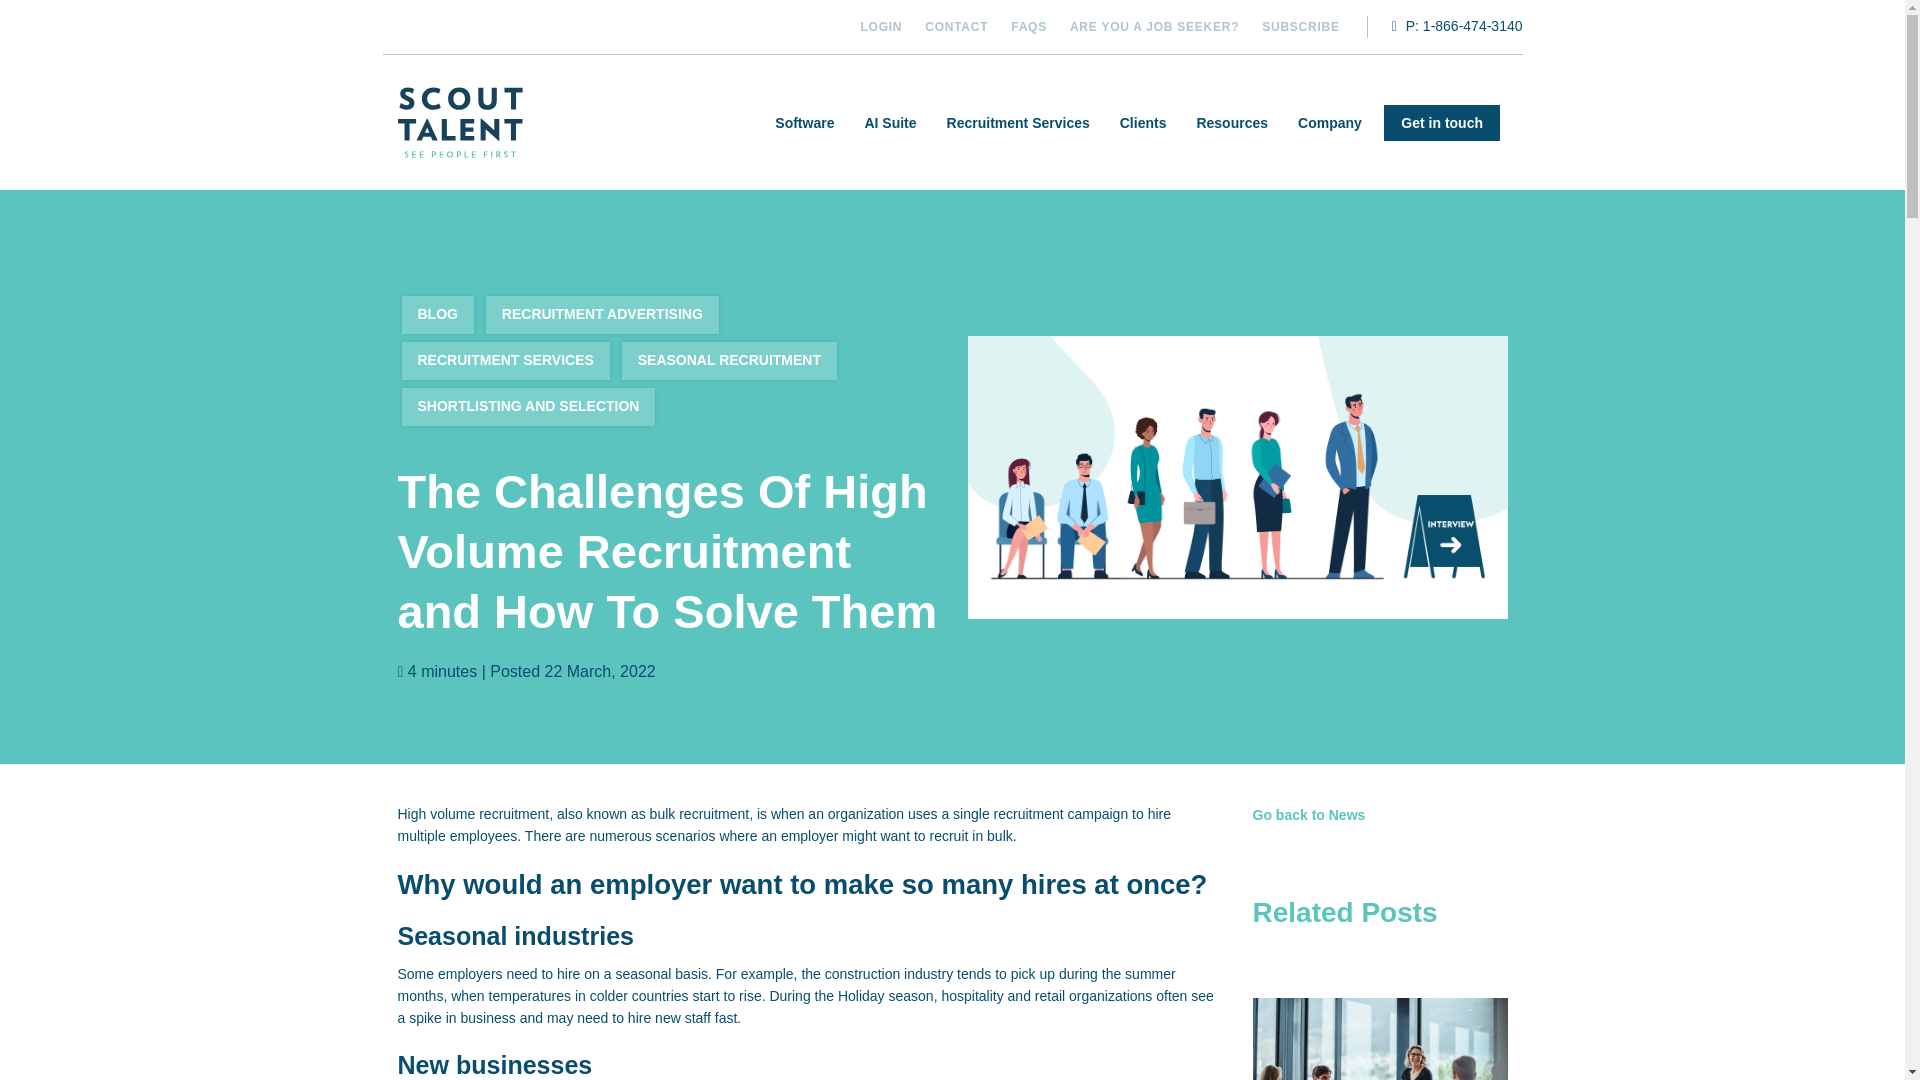 This screenshot has height=1080, width=1920. Describe the element at coordinates (956, 26) in the screenshot. I see `CONTACT` at that location.